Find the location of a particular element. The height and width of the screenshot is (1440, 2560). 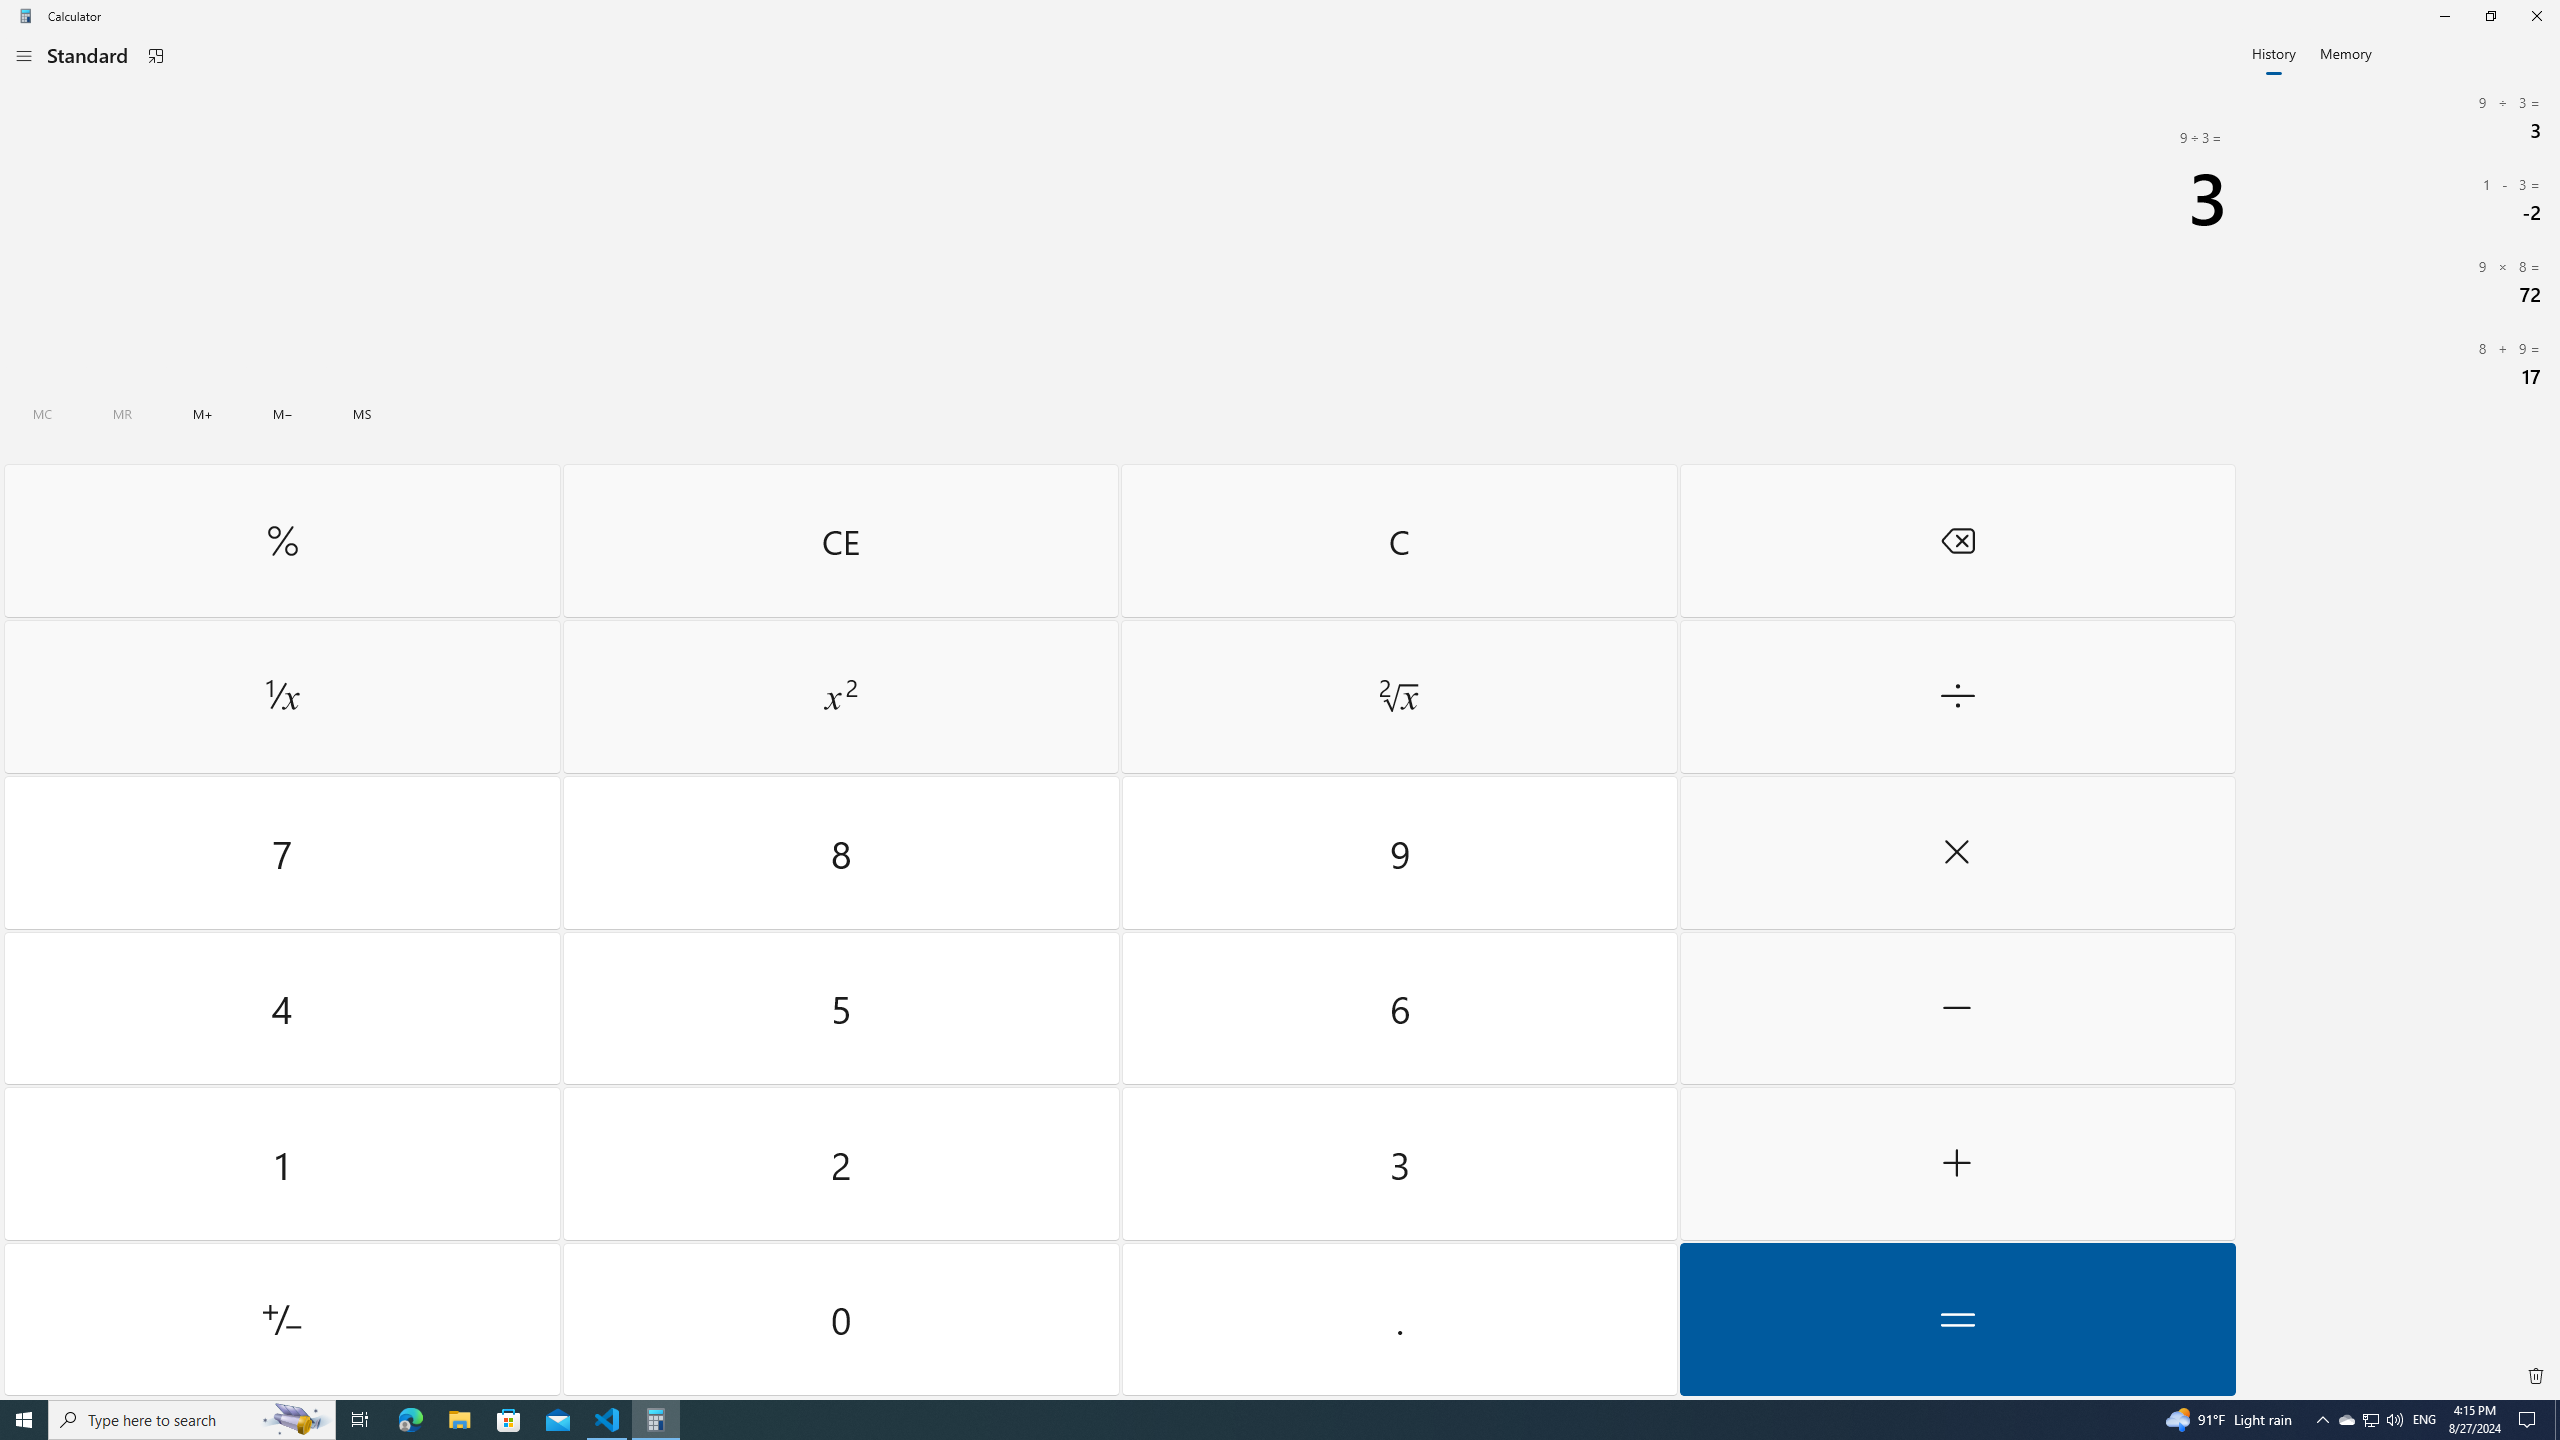

History is located at coordinates (2274, 52).